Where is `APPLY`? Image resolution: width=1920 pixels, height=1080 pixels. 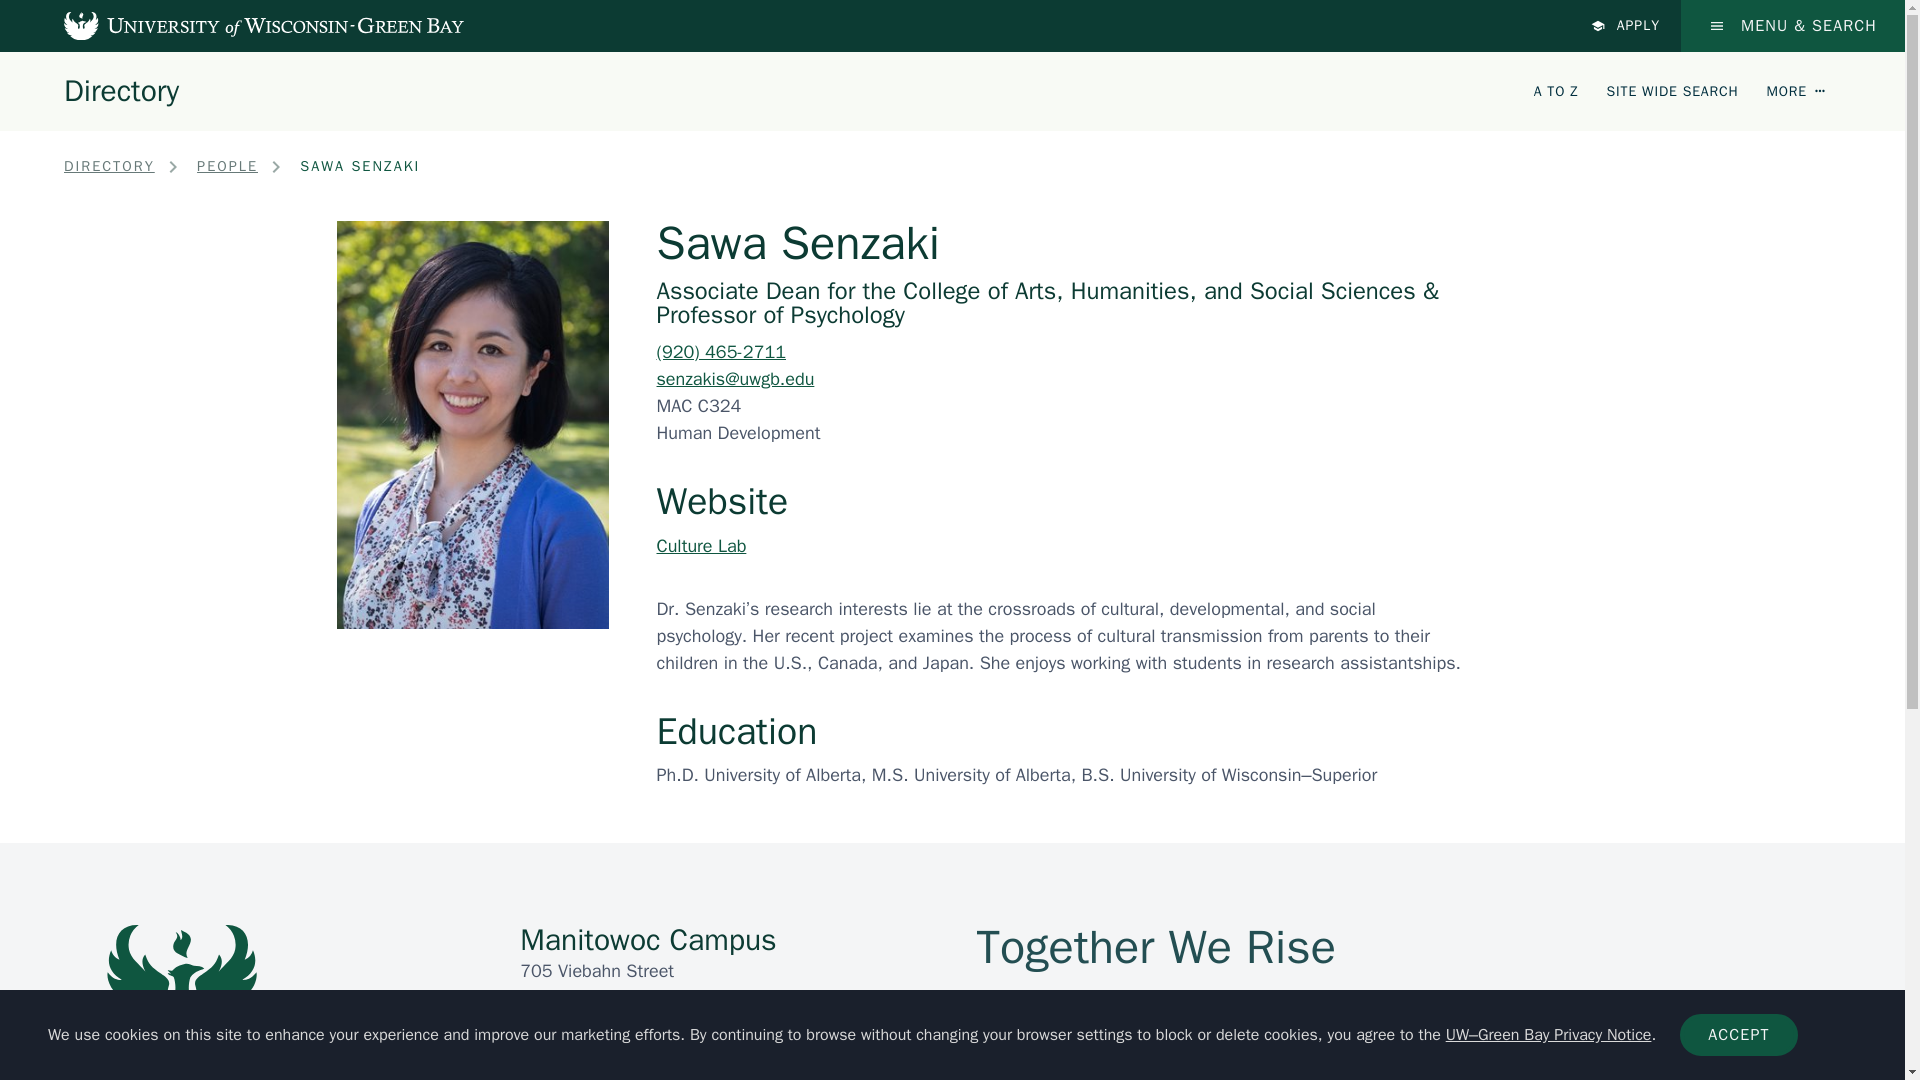
APPLY is located at coordinates (1626, 26).